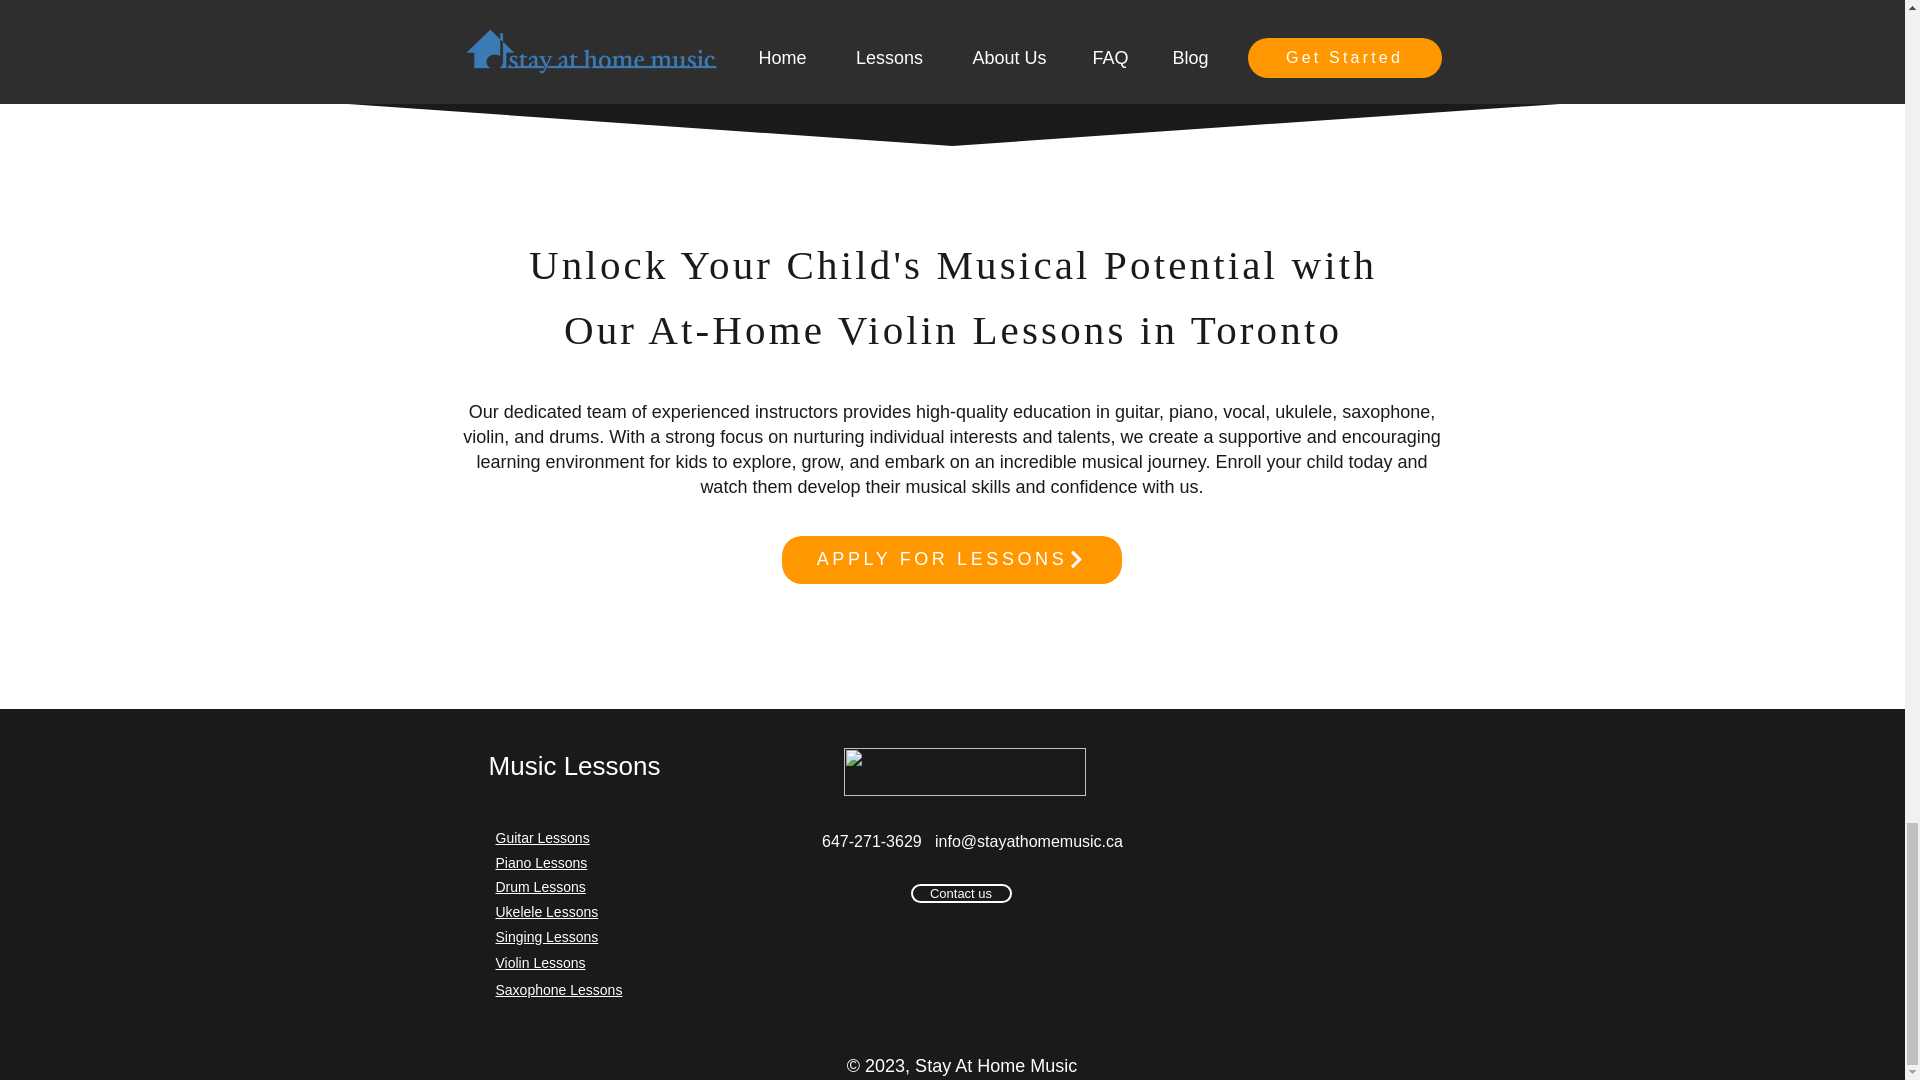 The height and width of the screenshot is (1080, 1920). Describe the element at coordinates (540, 887) in the screenshot. I see `Drum Lessons` at that location.